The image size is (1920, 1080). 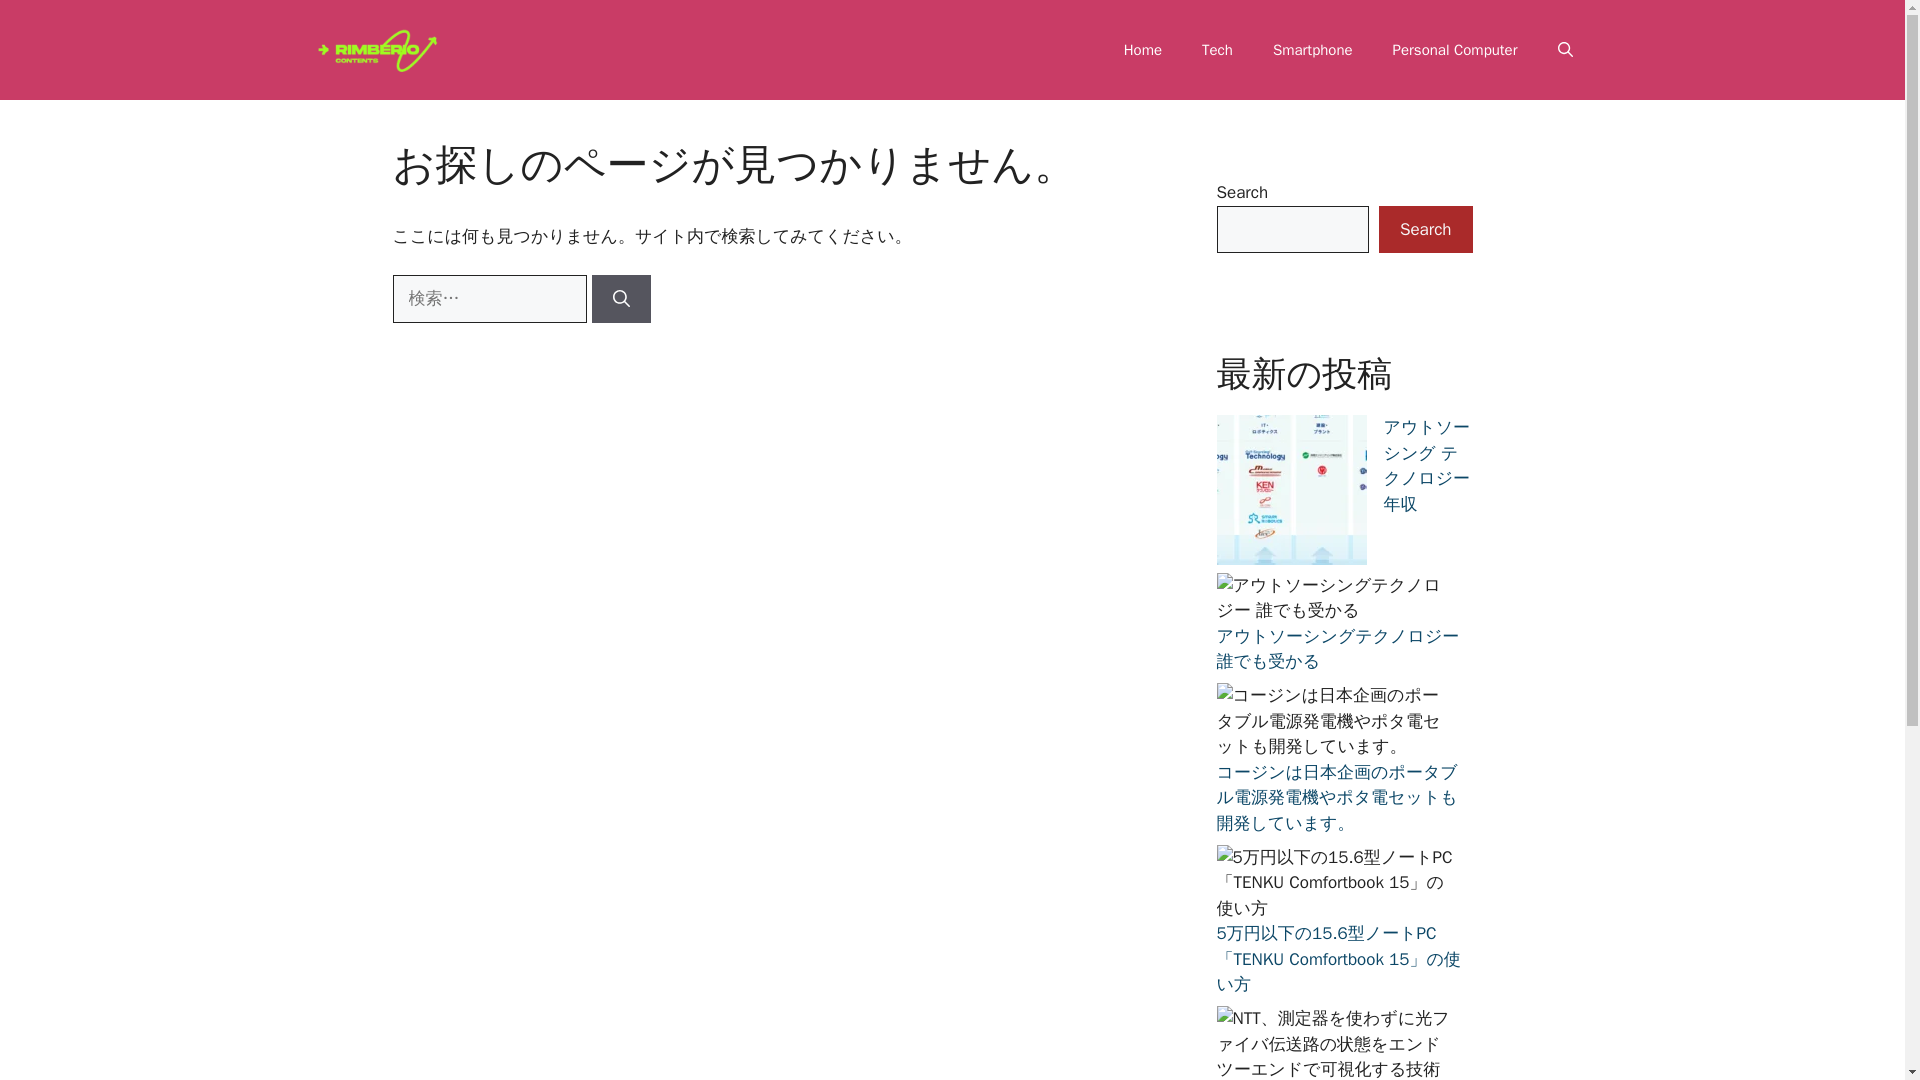 I want to click on Smartphone, so click(x=1312, y=50).